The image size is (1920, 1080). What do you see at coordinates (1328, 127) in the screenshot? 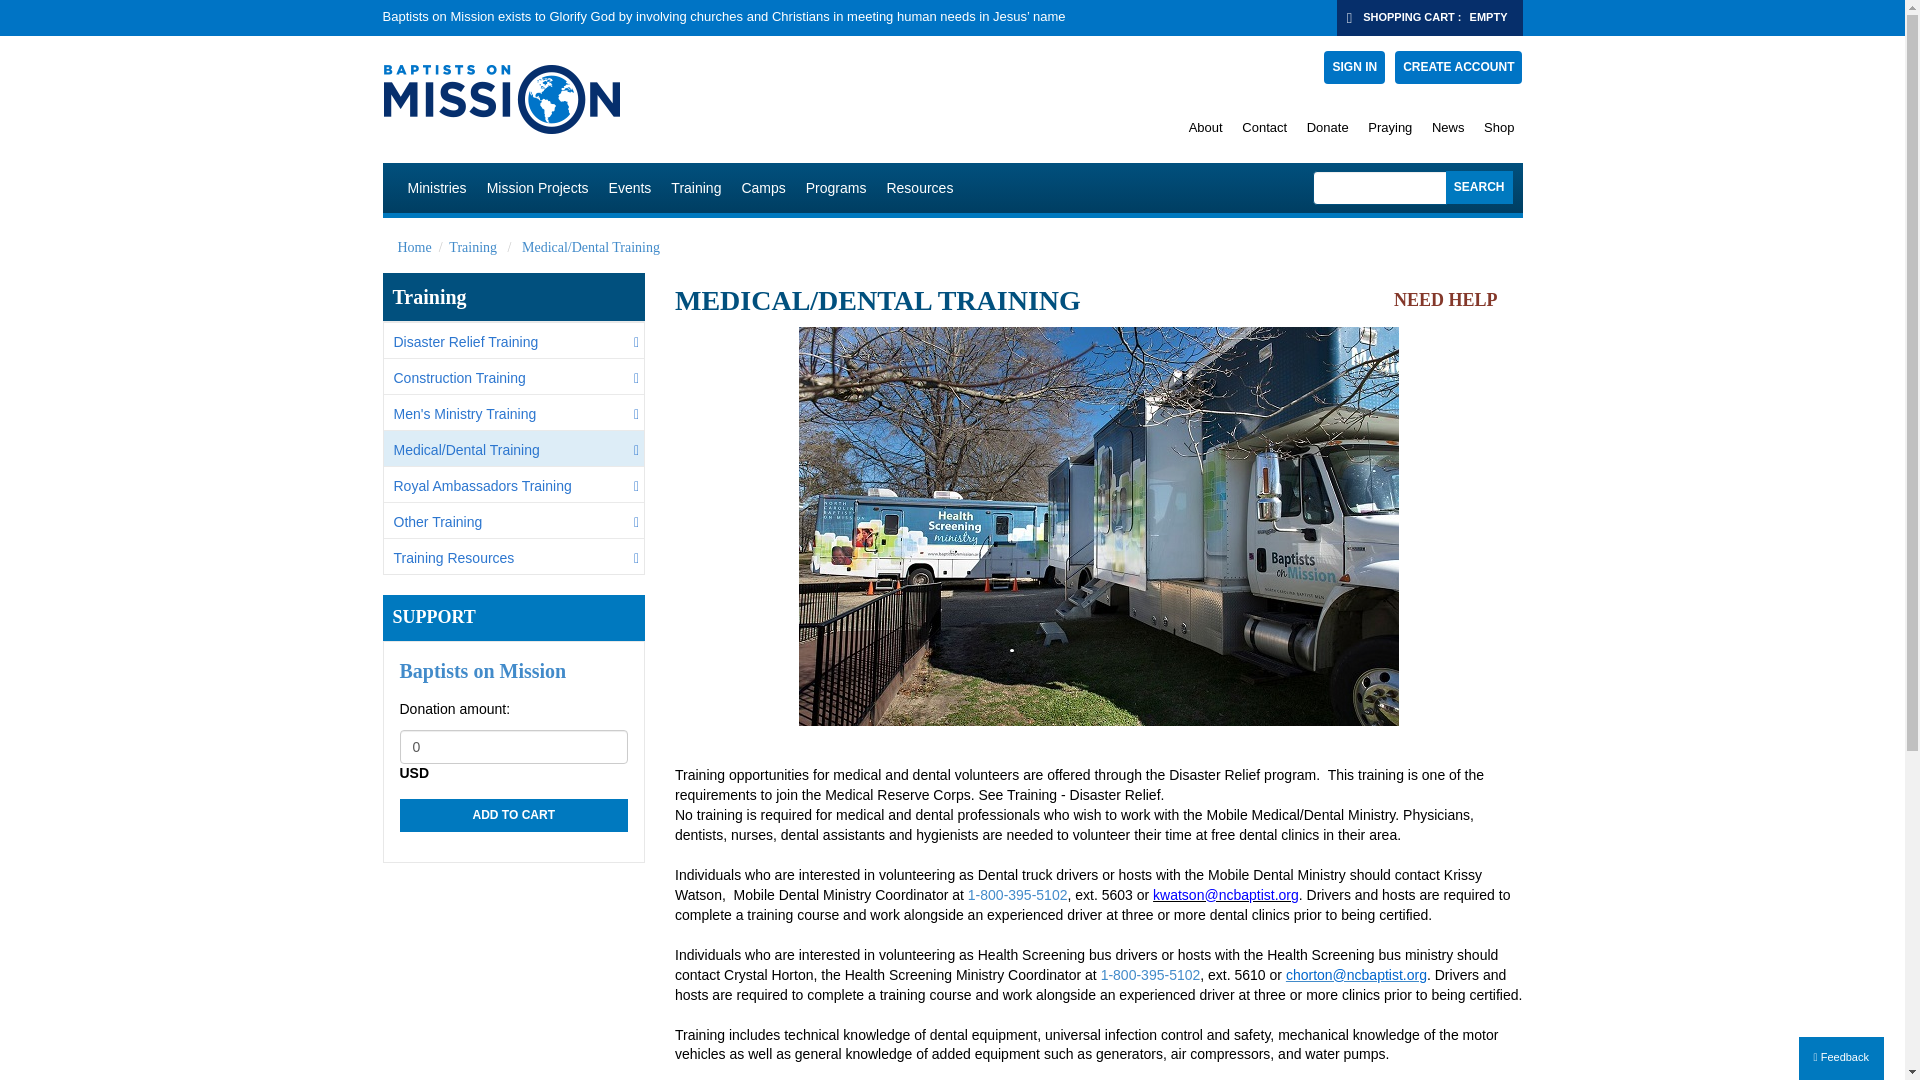
I see `Donate` at bounding box center [1328, 127].